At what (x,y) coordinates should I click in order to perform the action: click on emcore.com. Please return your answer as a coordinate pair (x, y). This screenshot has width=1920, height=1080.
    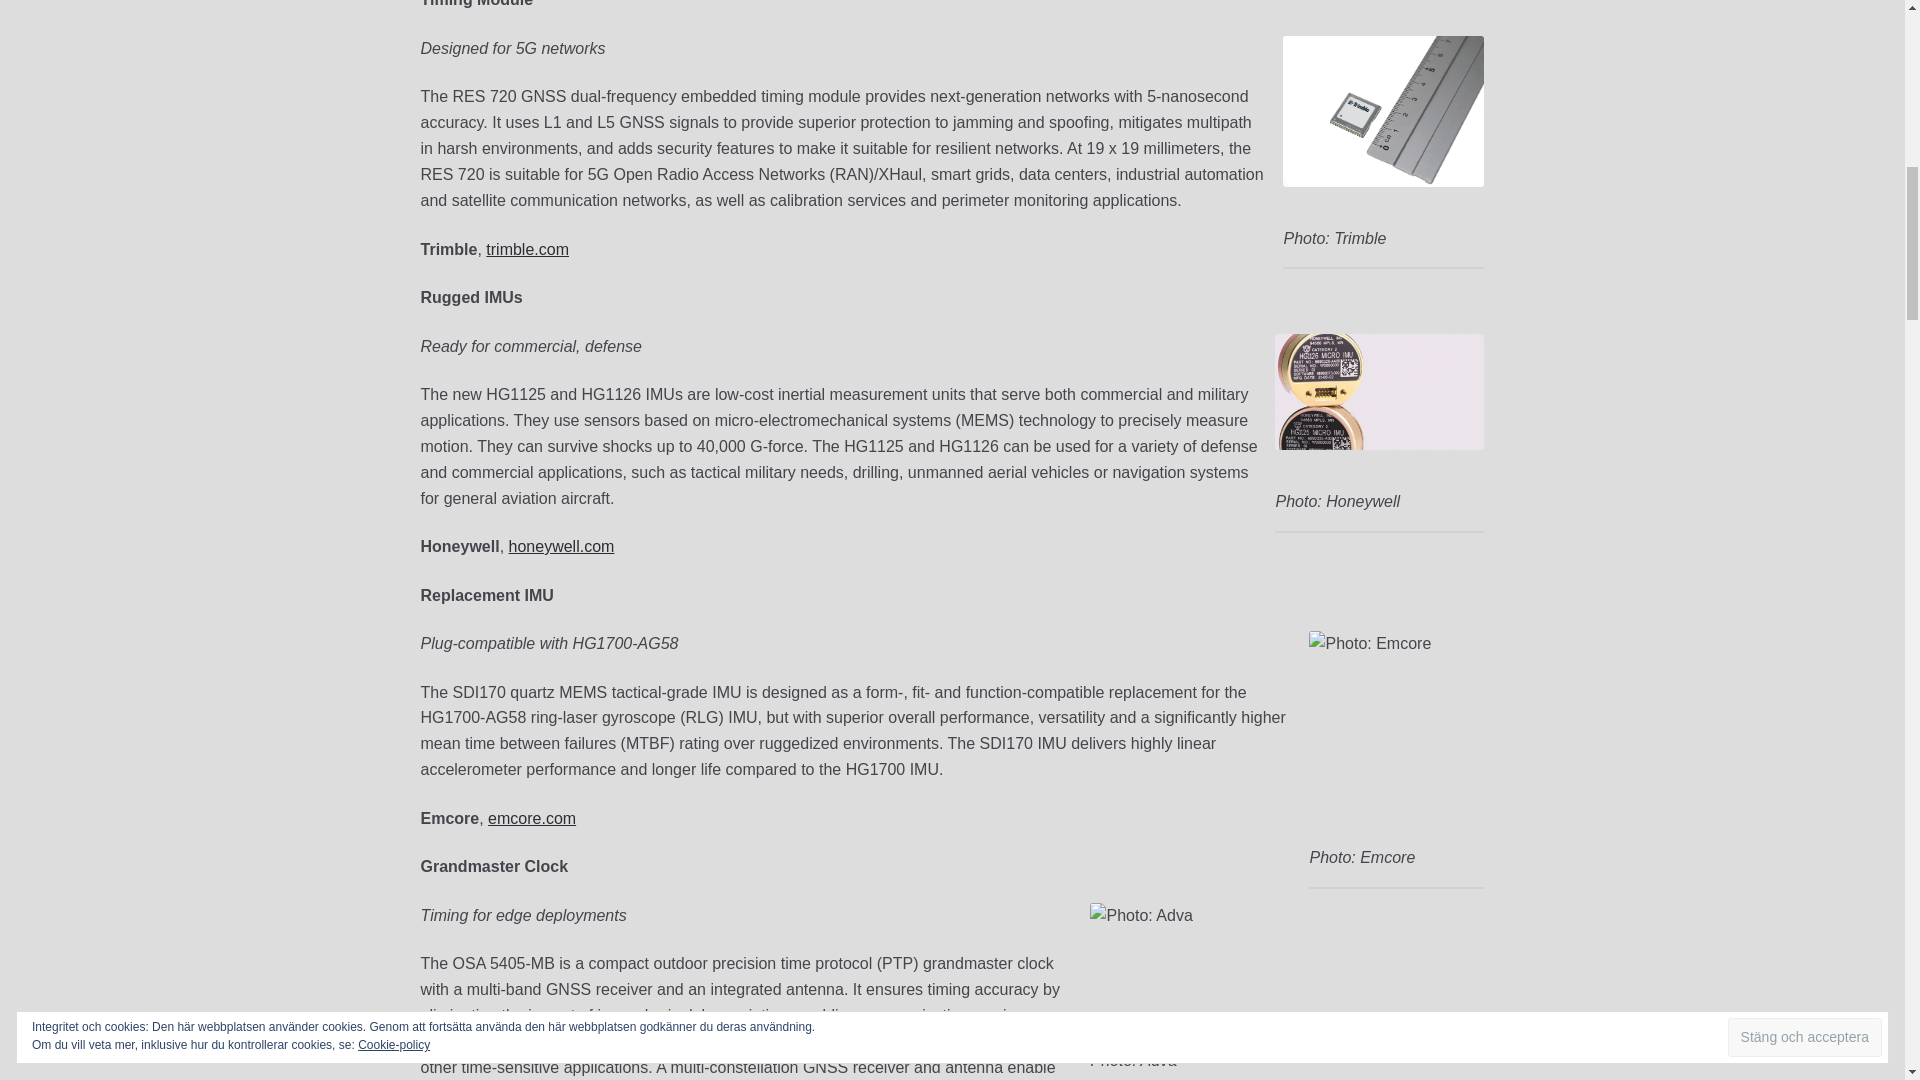
    Looking at the image, I should click on (532, 818).